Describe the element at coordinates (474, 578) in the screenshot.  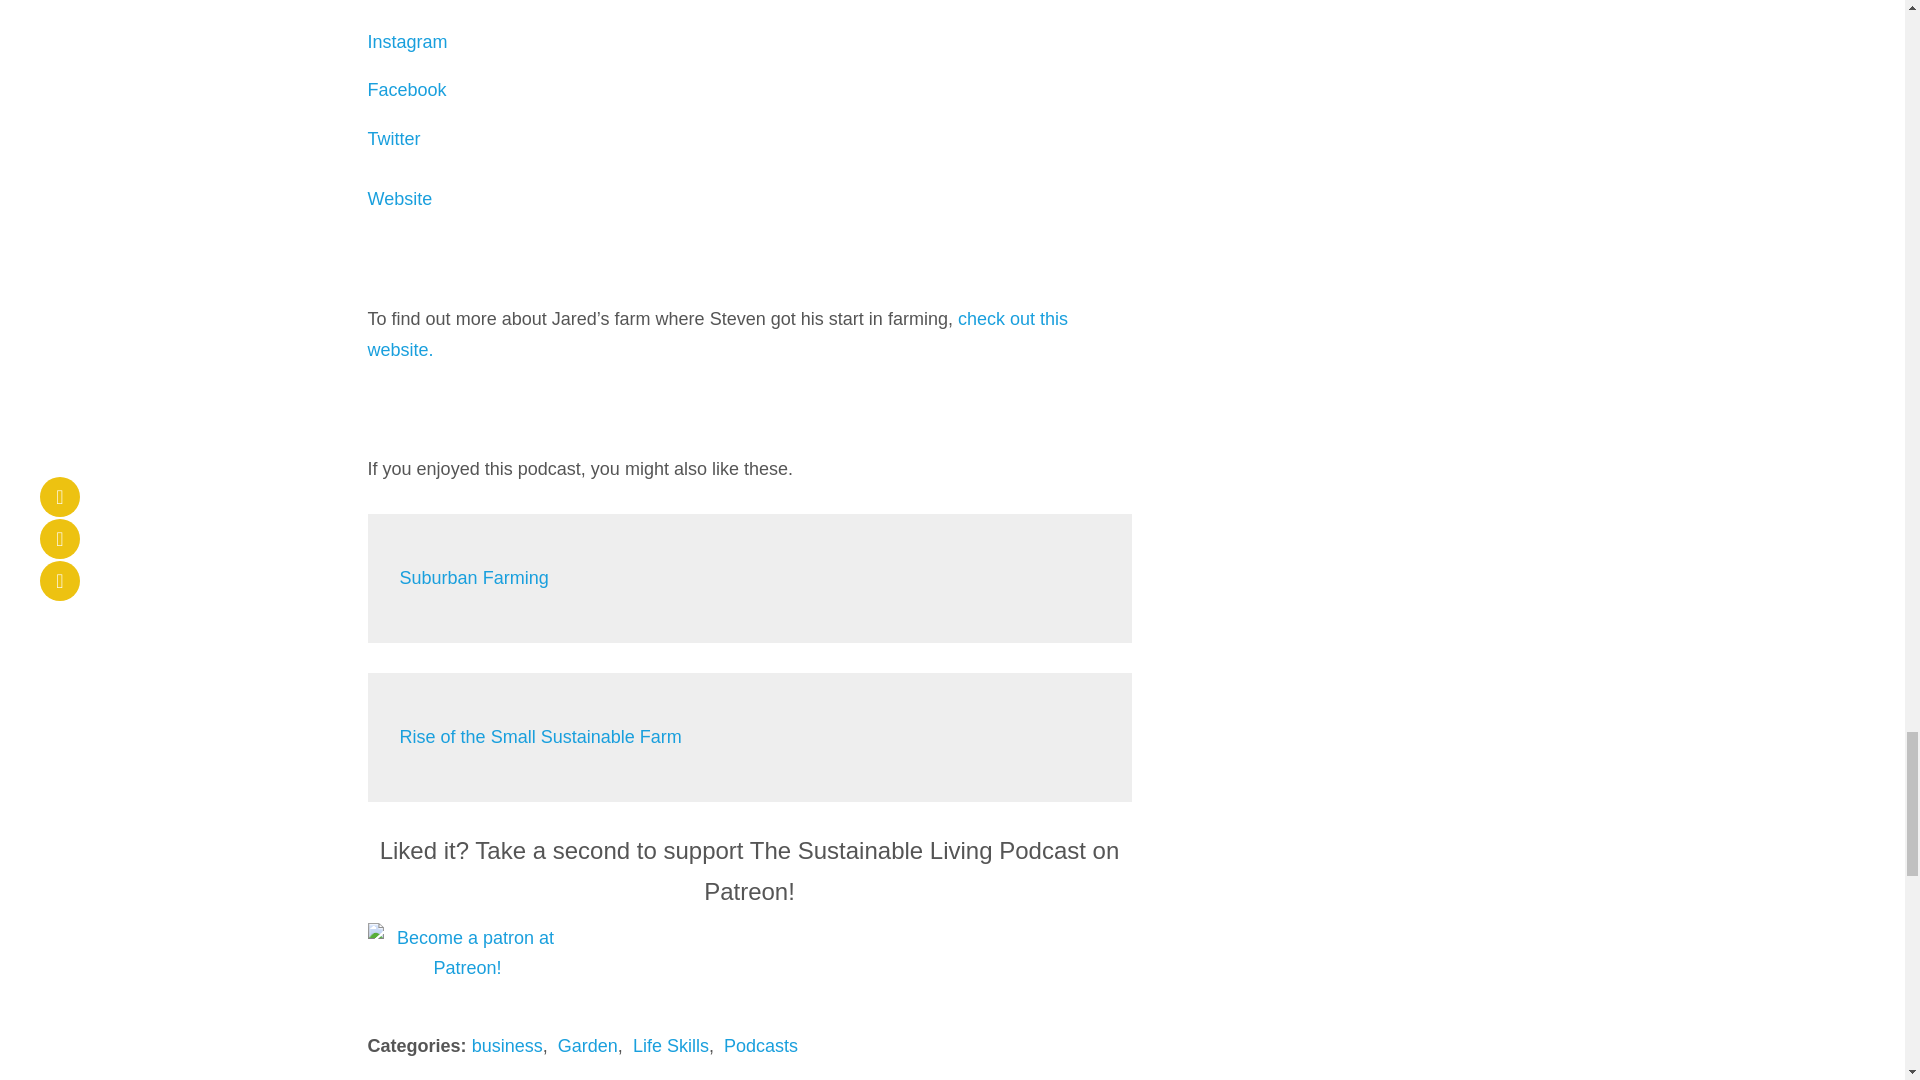
I see `Suburban Farming` at that location.